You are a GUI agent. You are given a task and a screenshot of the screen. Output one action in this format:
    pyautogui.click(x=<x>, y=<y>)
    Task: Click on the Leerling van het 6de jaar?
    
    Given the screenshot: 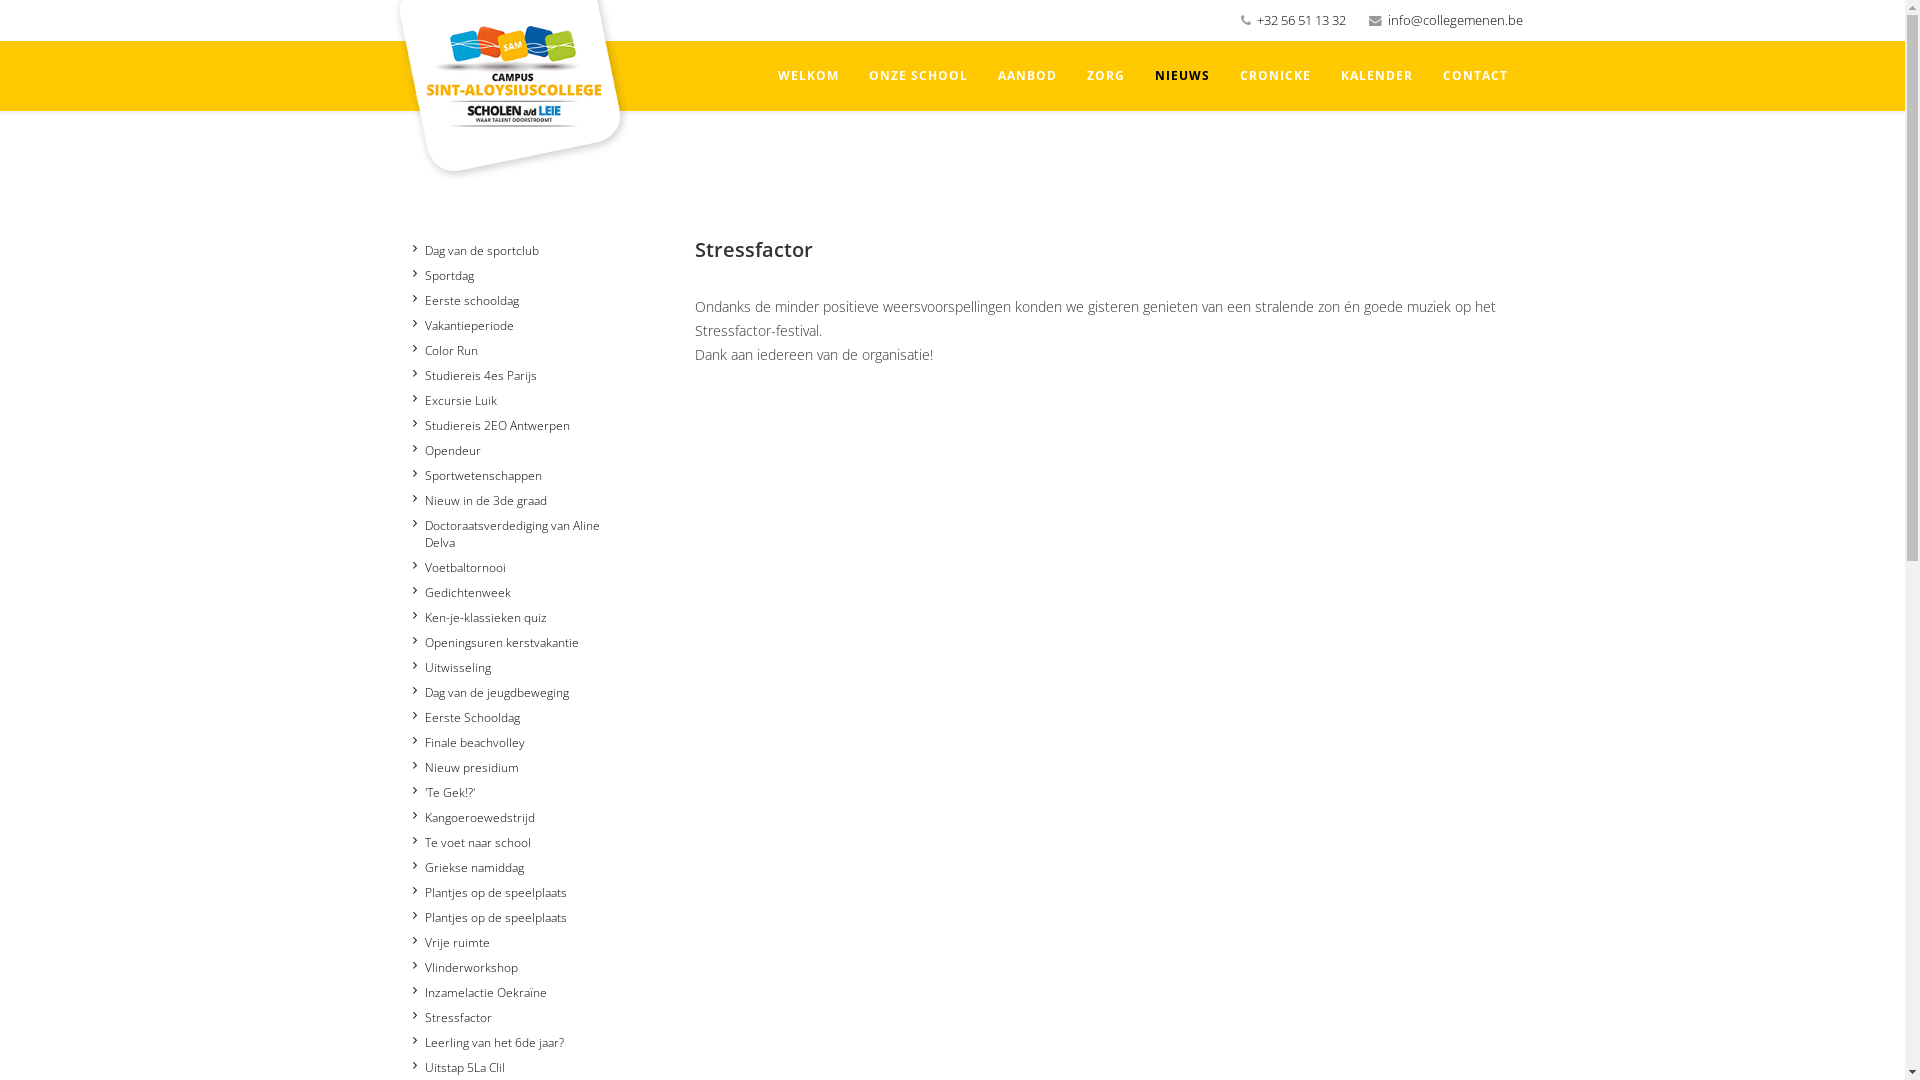 What is the action you would take?
    pyautogui.click(x=488, y=1042)
    